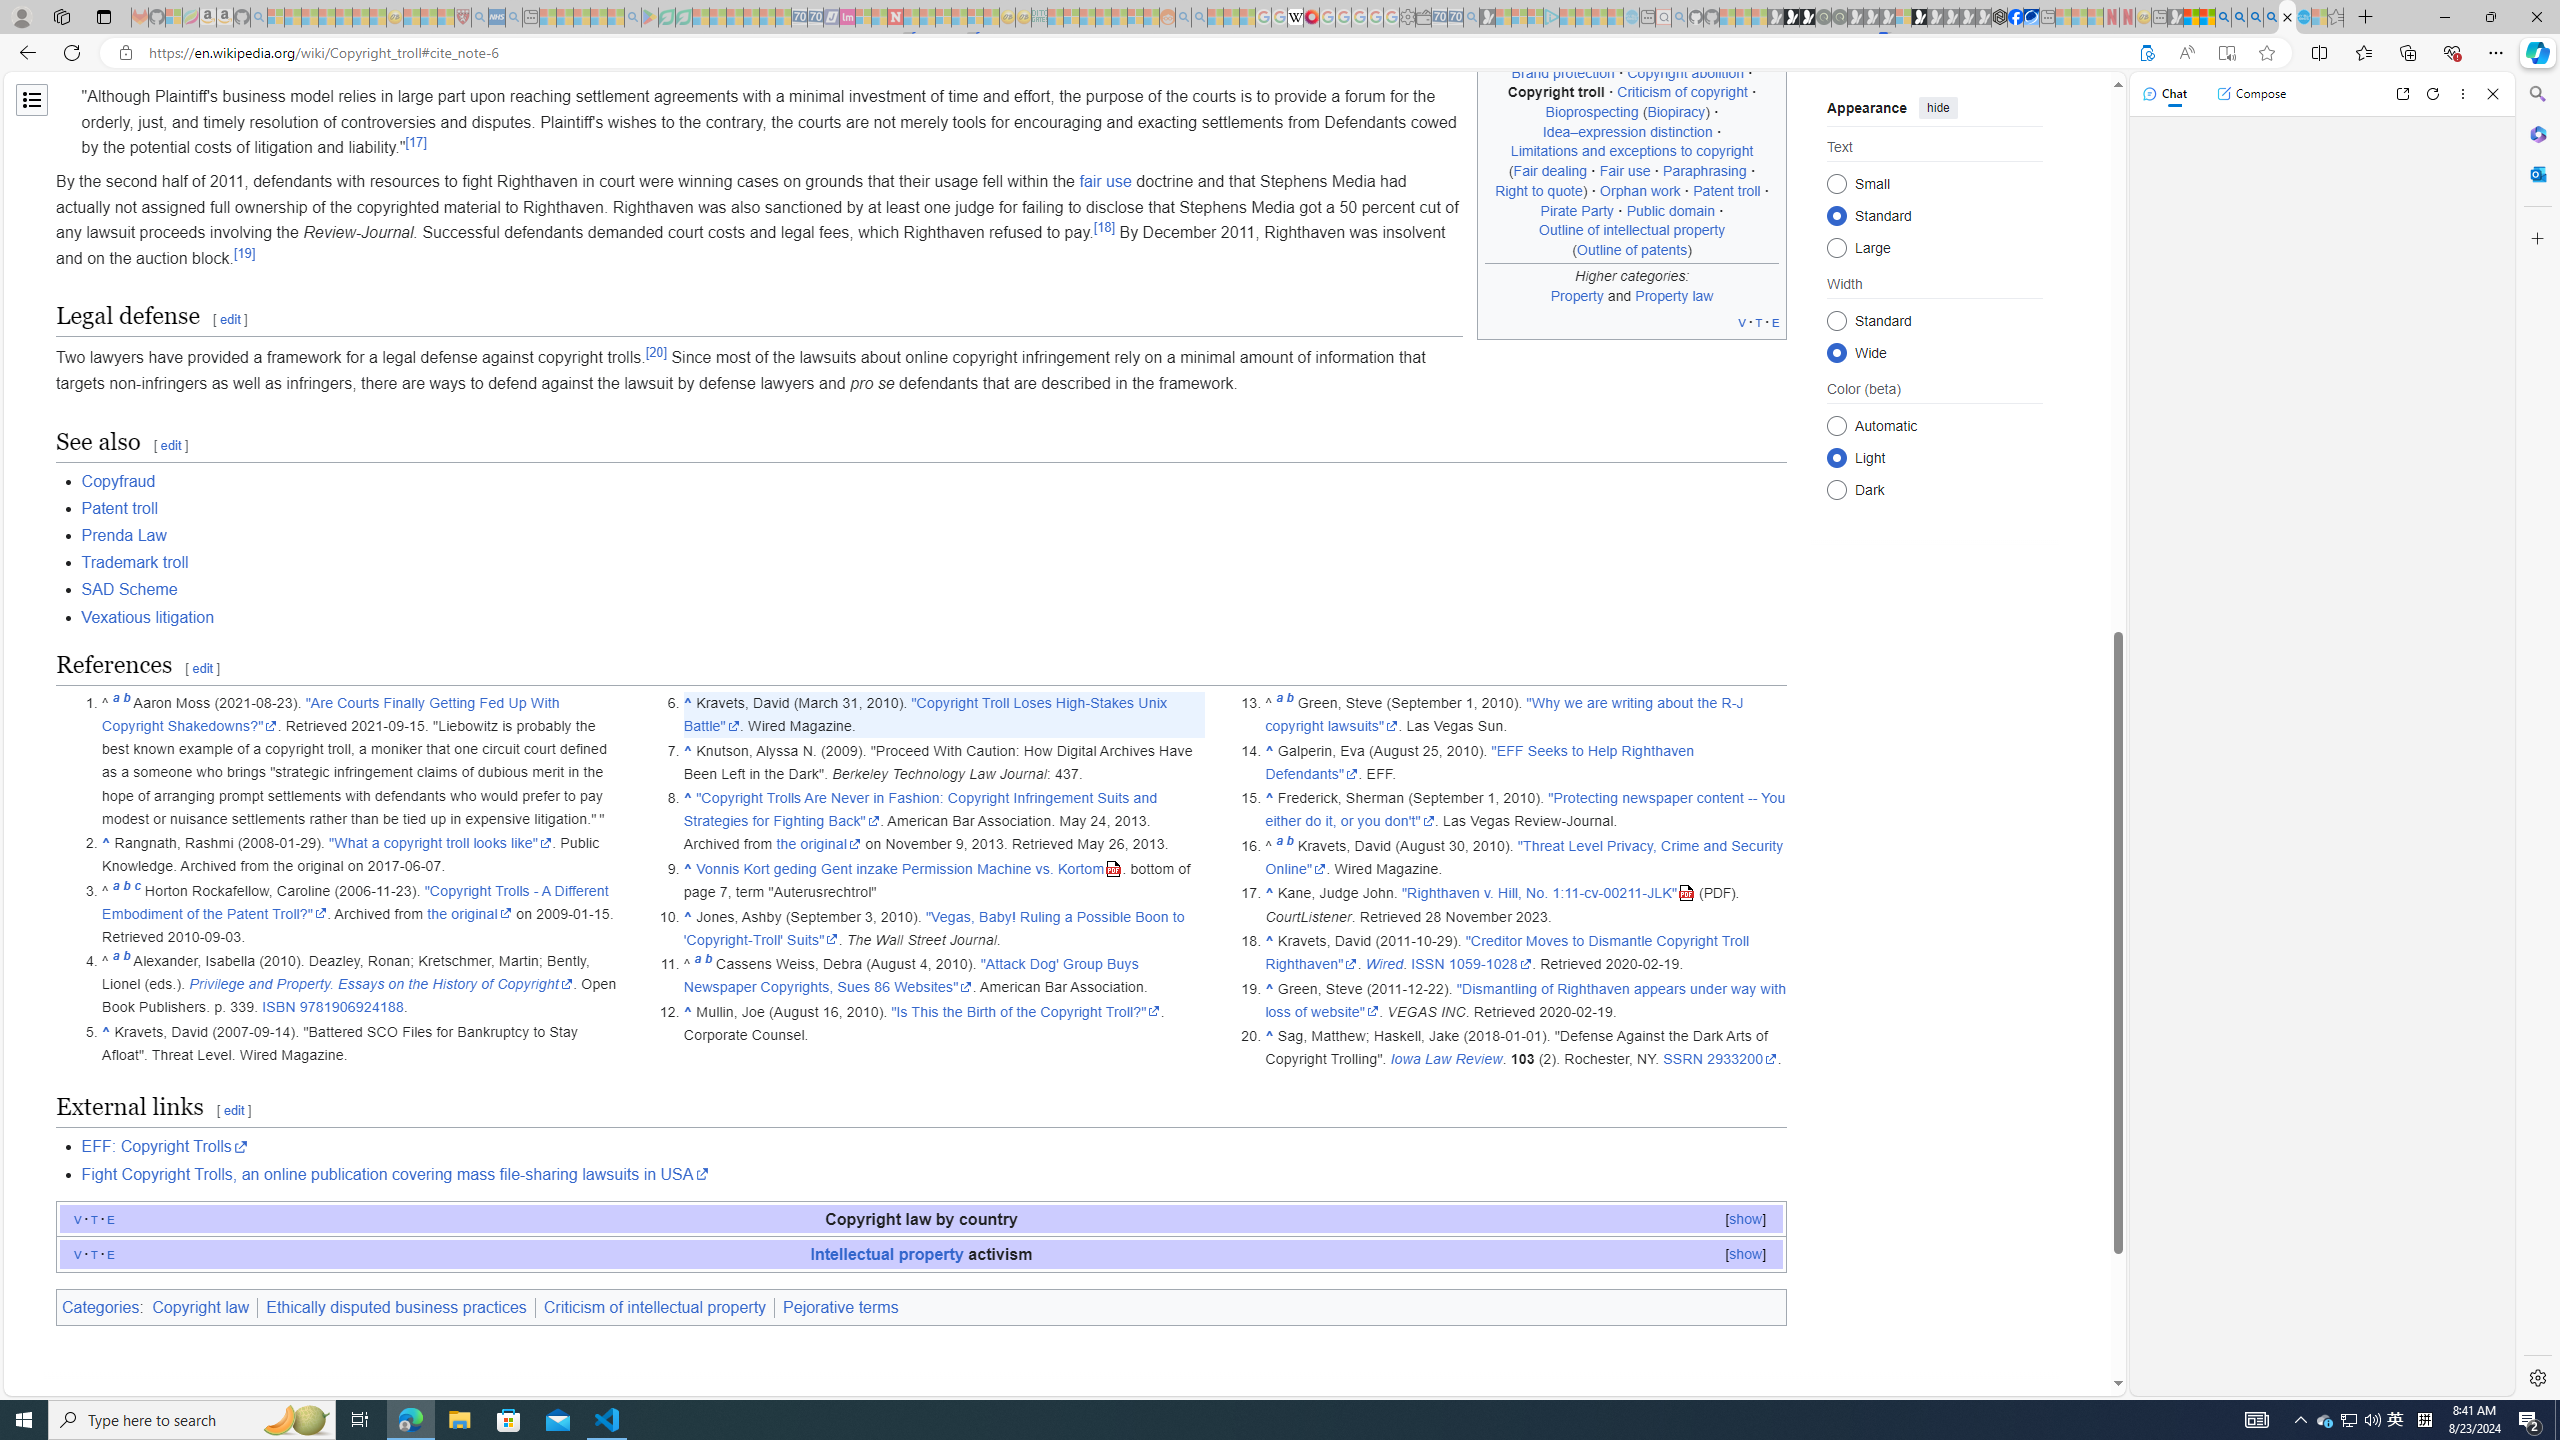 The width and height of the screenshot is (2560, 1440). I want to click on Wallet - Sleeping, so click(1423, 17).